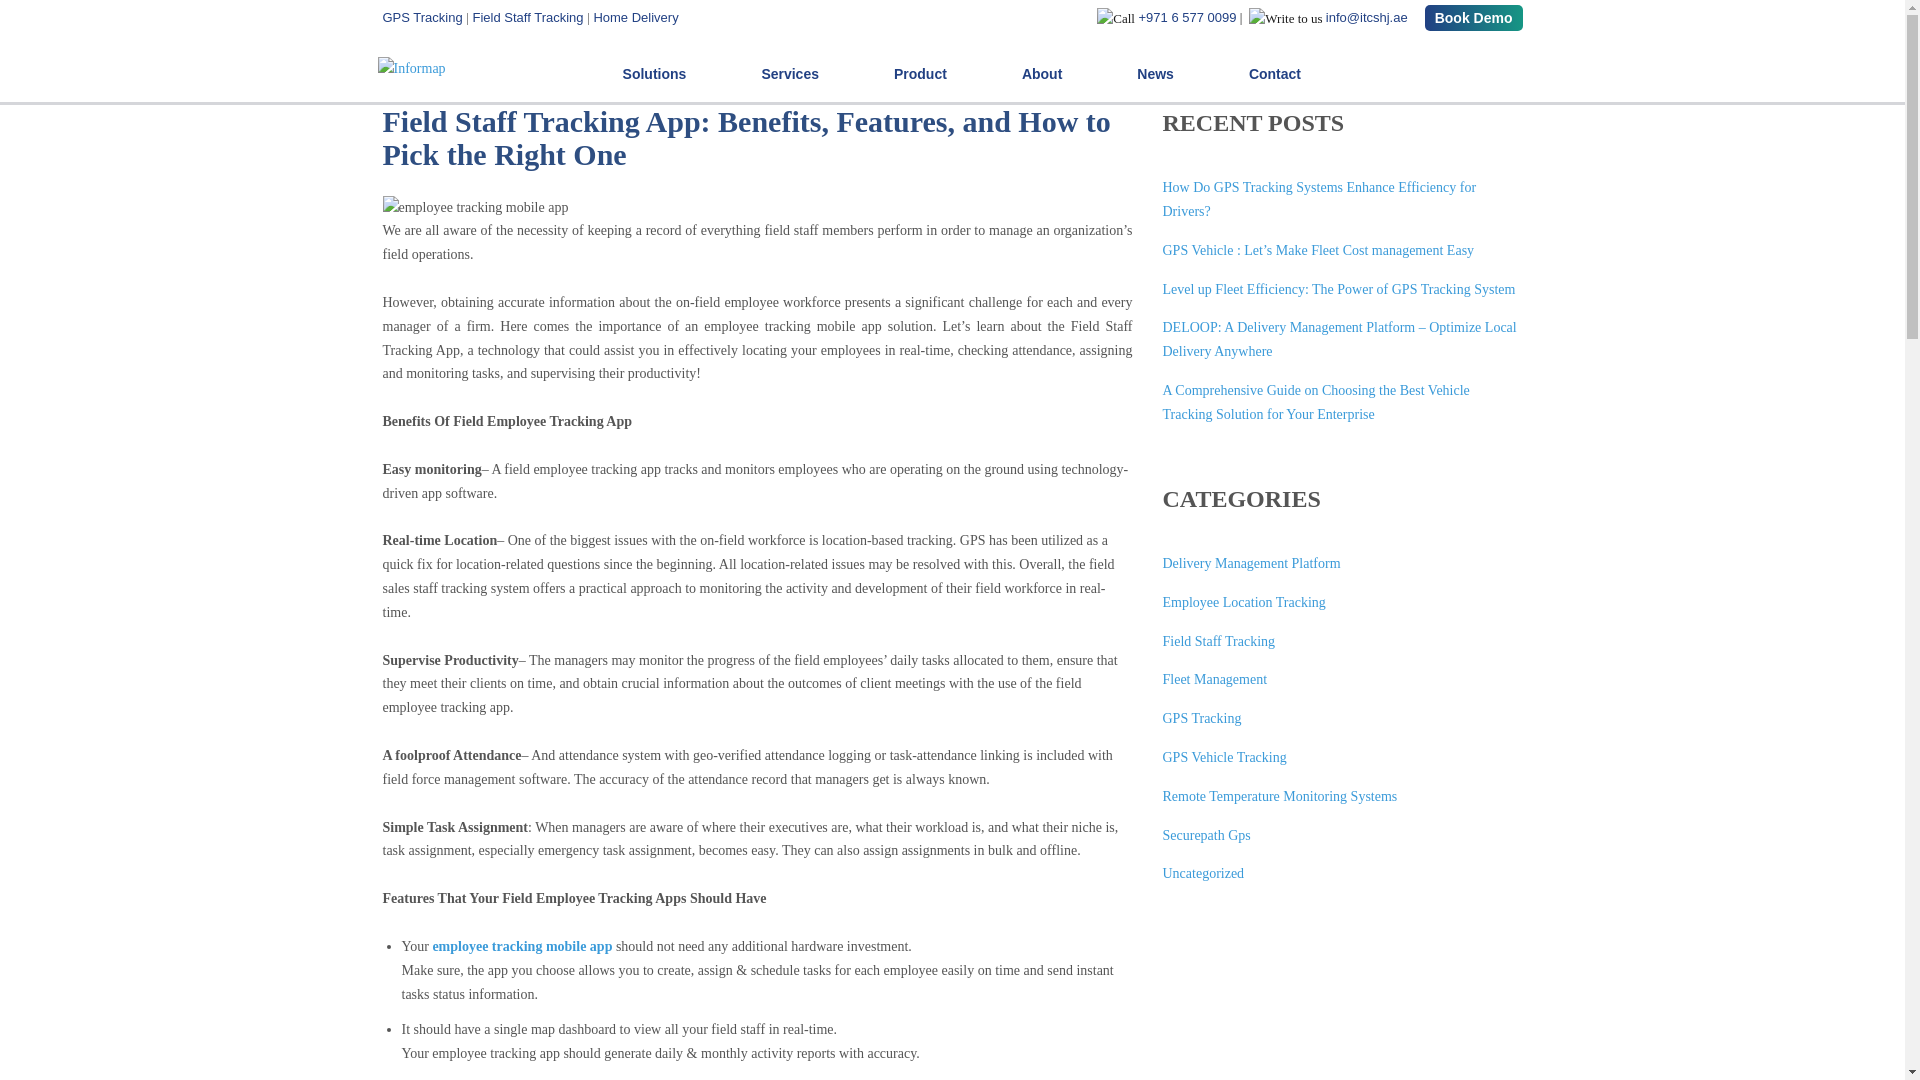  What do you see at coordinates (634, 16) in the screenshot?
I see `Home Delivery` at bounding box center [634, 16].